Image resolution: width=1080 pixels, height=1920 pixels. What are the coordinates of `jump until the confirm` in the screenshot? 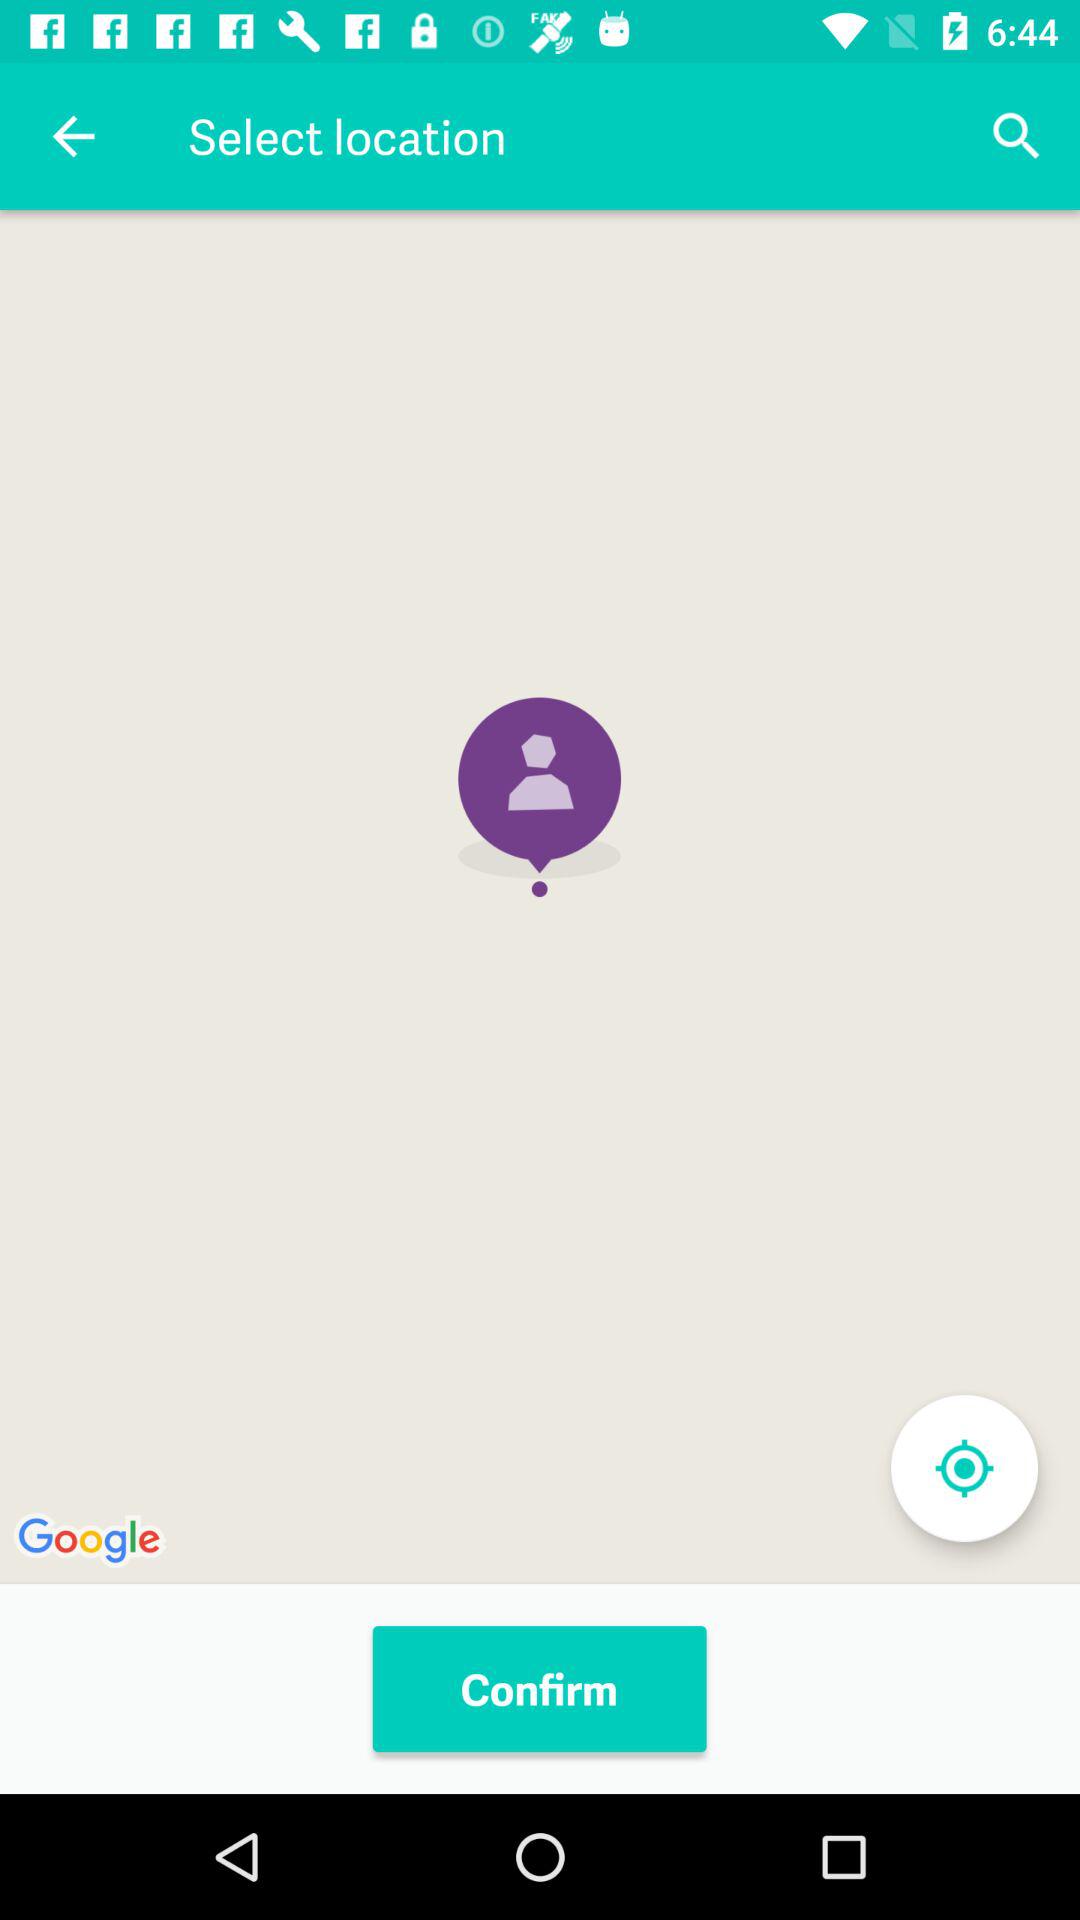 It's located at (539, 1689).